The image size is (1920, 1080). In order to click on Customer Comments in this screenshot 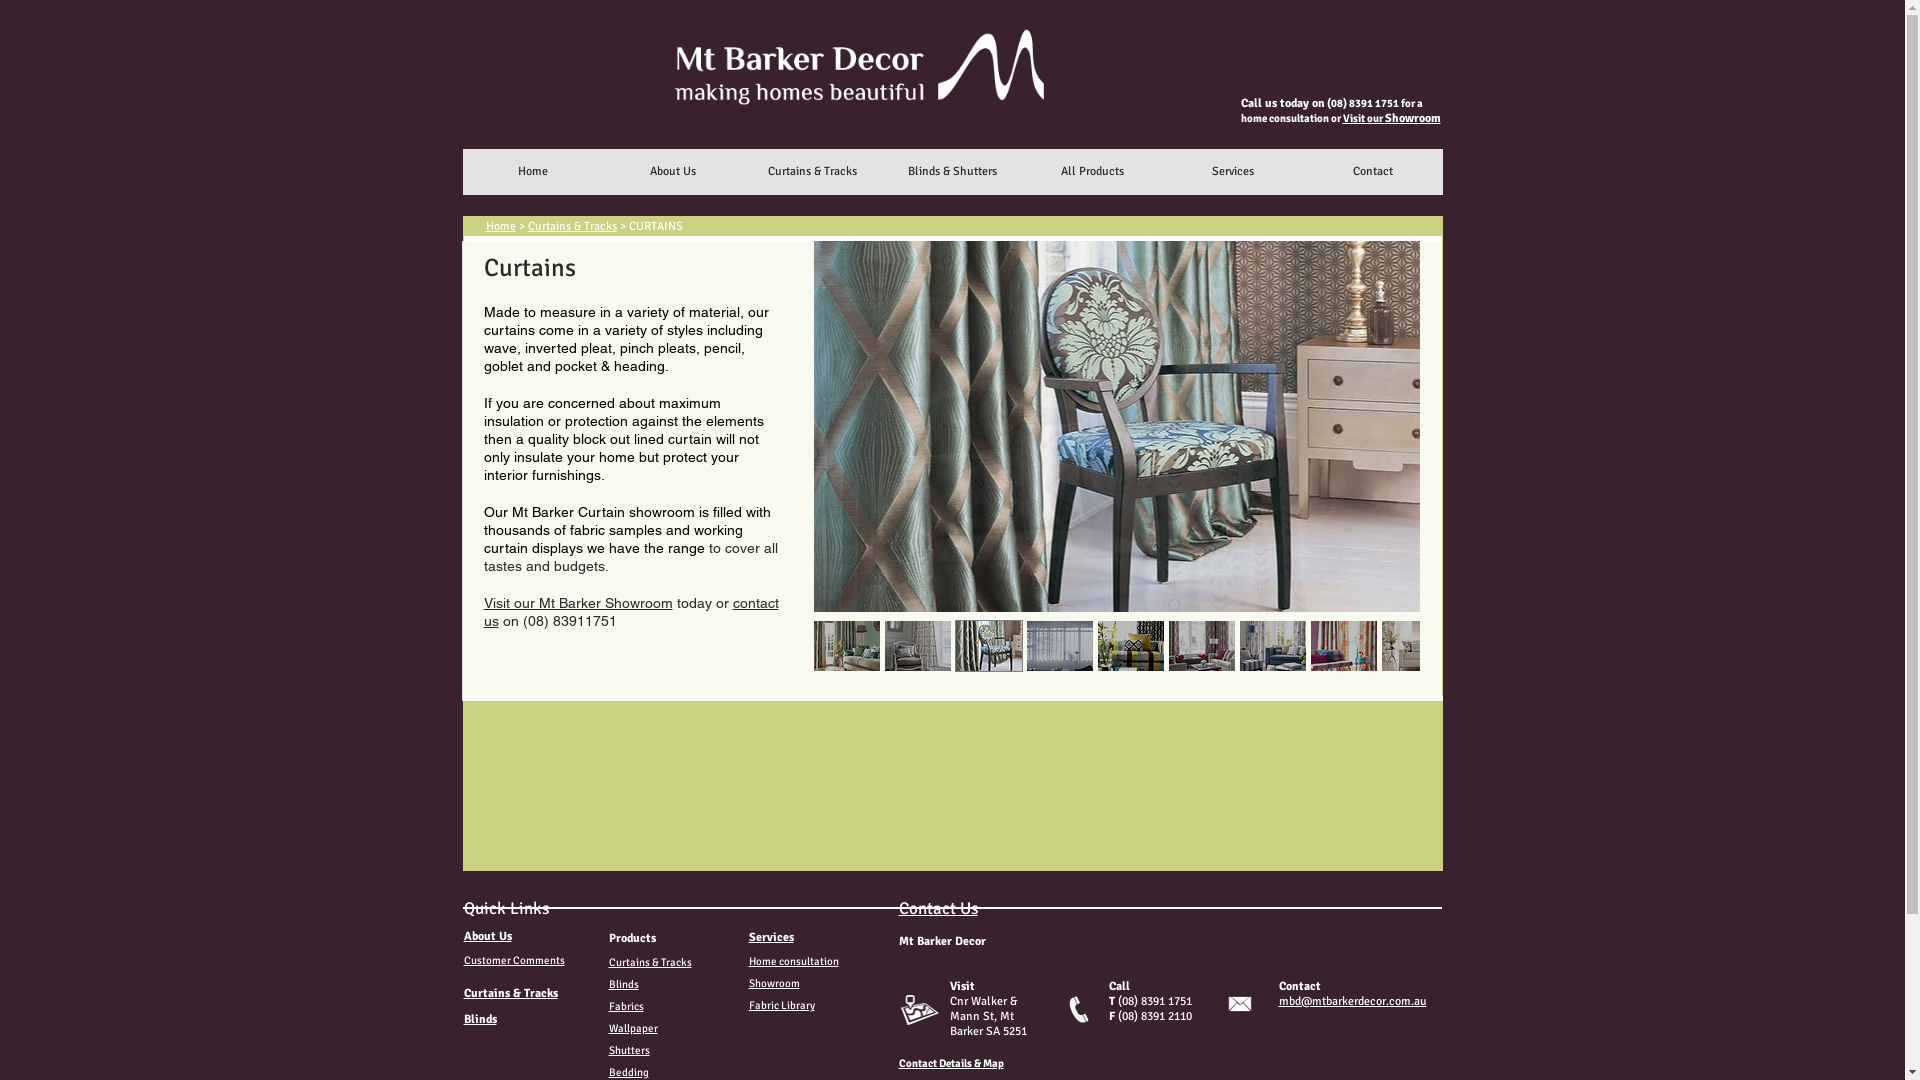, I will do `click(514, 960)`.